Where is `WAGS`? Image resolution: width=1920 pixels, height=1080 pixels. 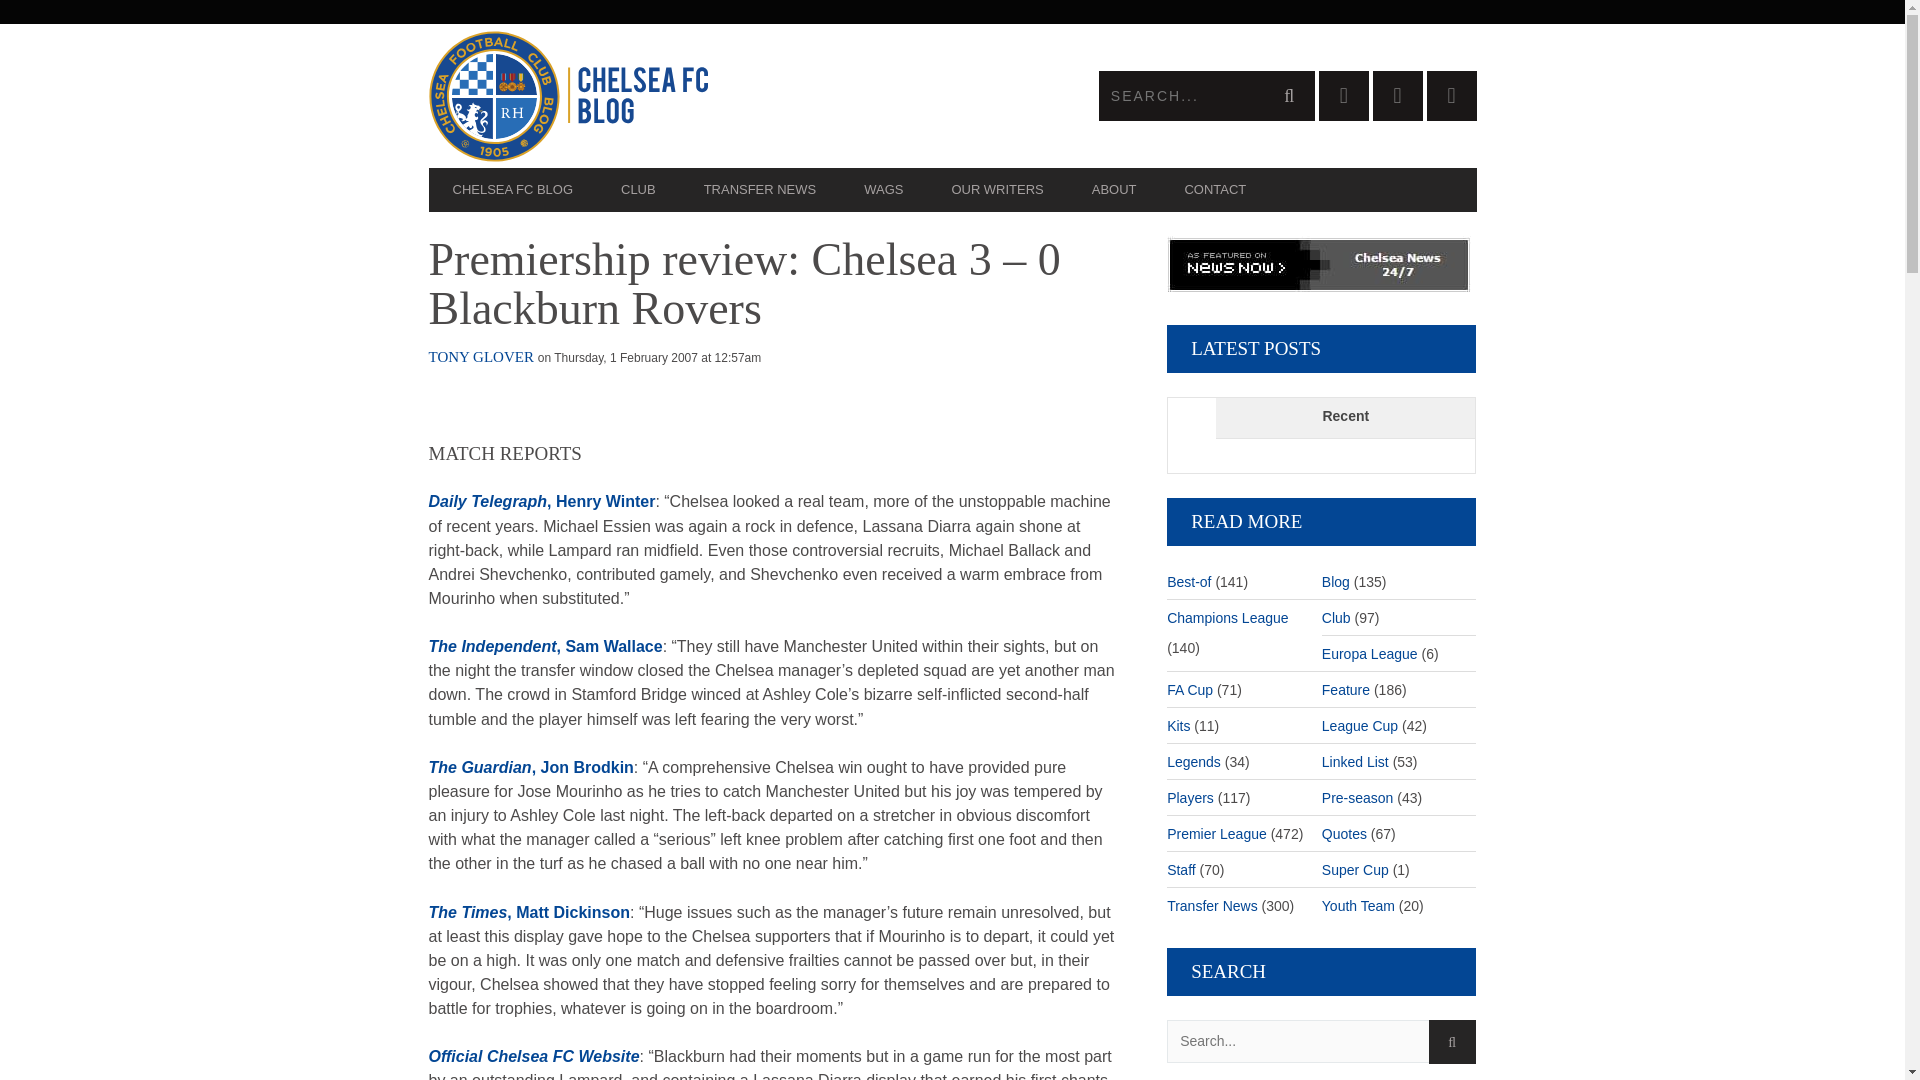
WAGS is located at coordinates (884, 190).